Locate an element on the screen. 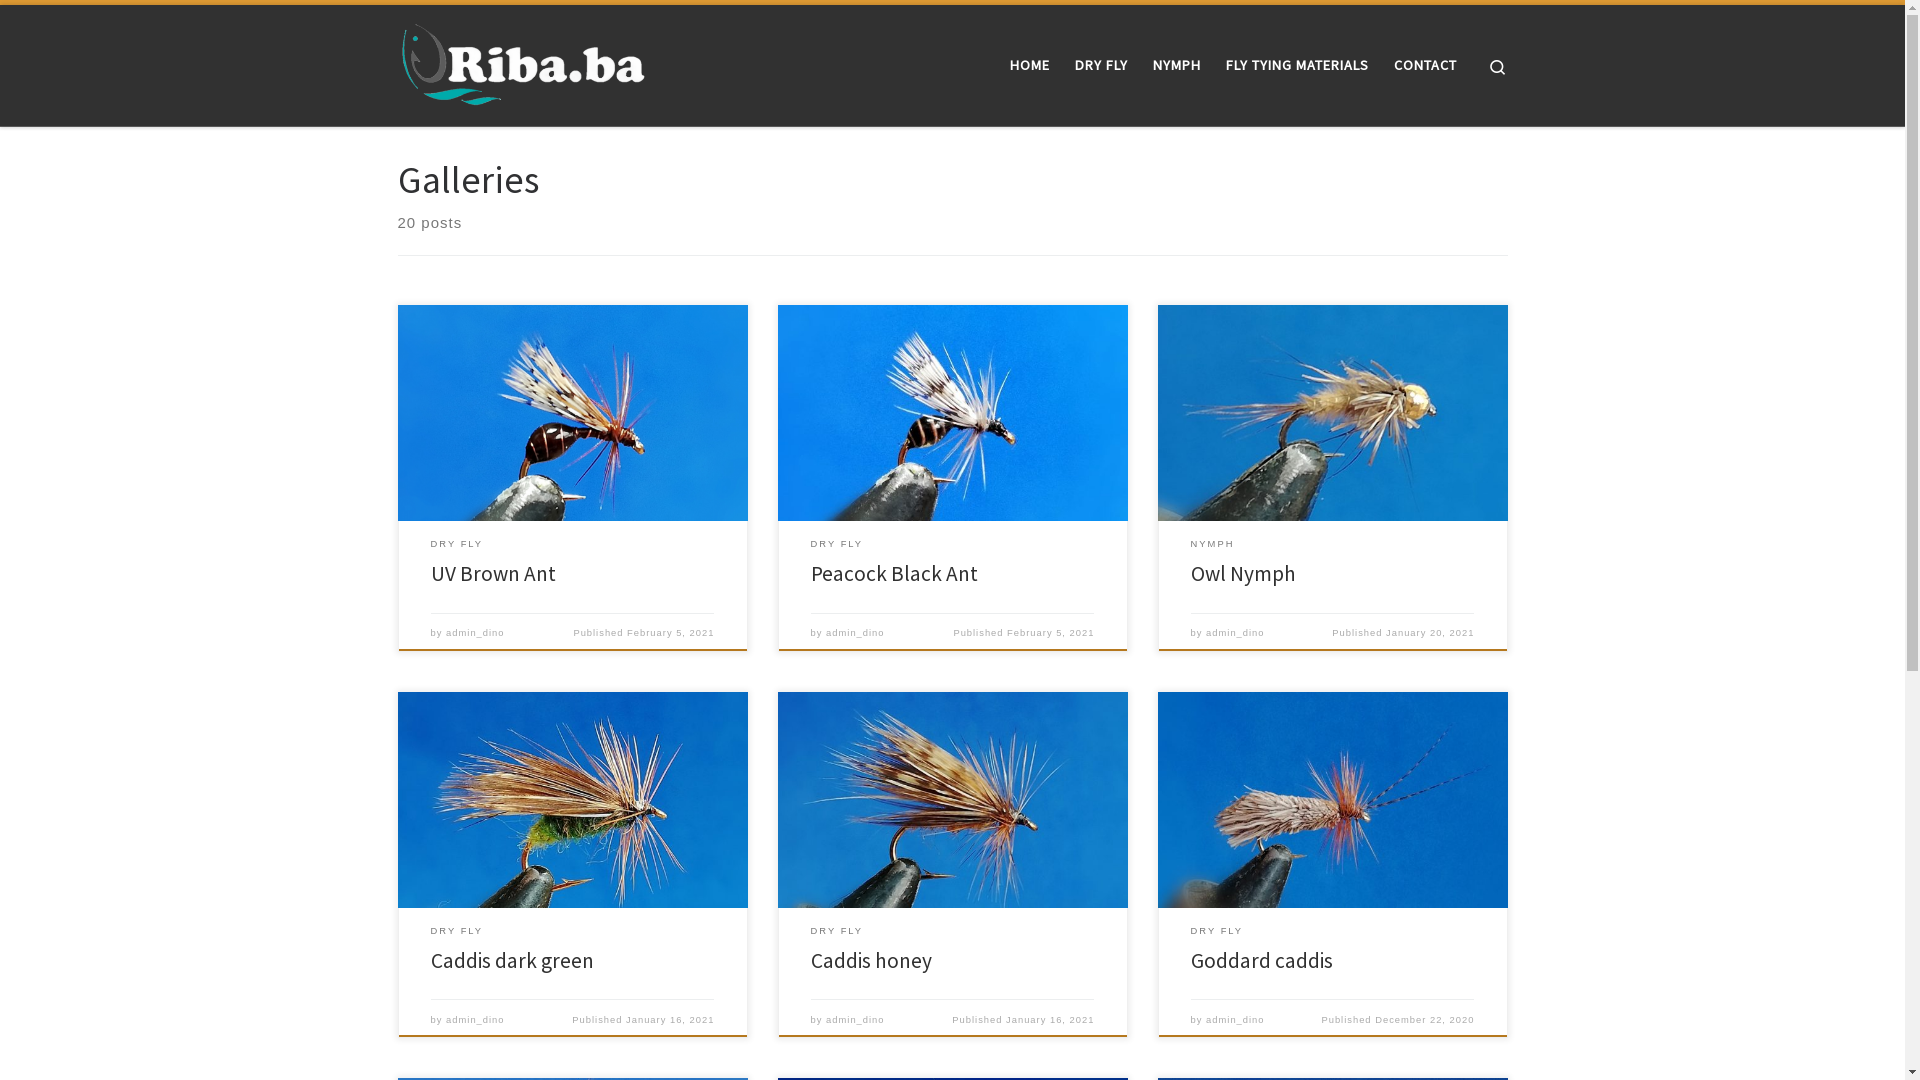 Image resolution: width=1920 pixels, height=1080 pixels. DRY FLY is located at coordinates (458, 932).